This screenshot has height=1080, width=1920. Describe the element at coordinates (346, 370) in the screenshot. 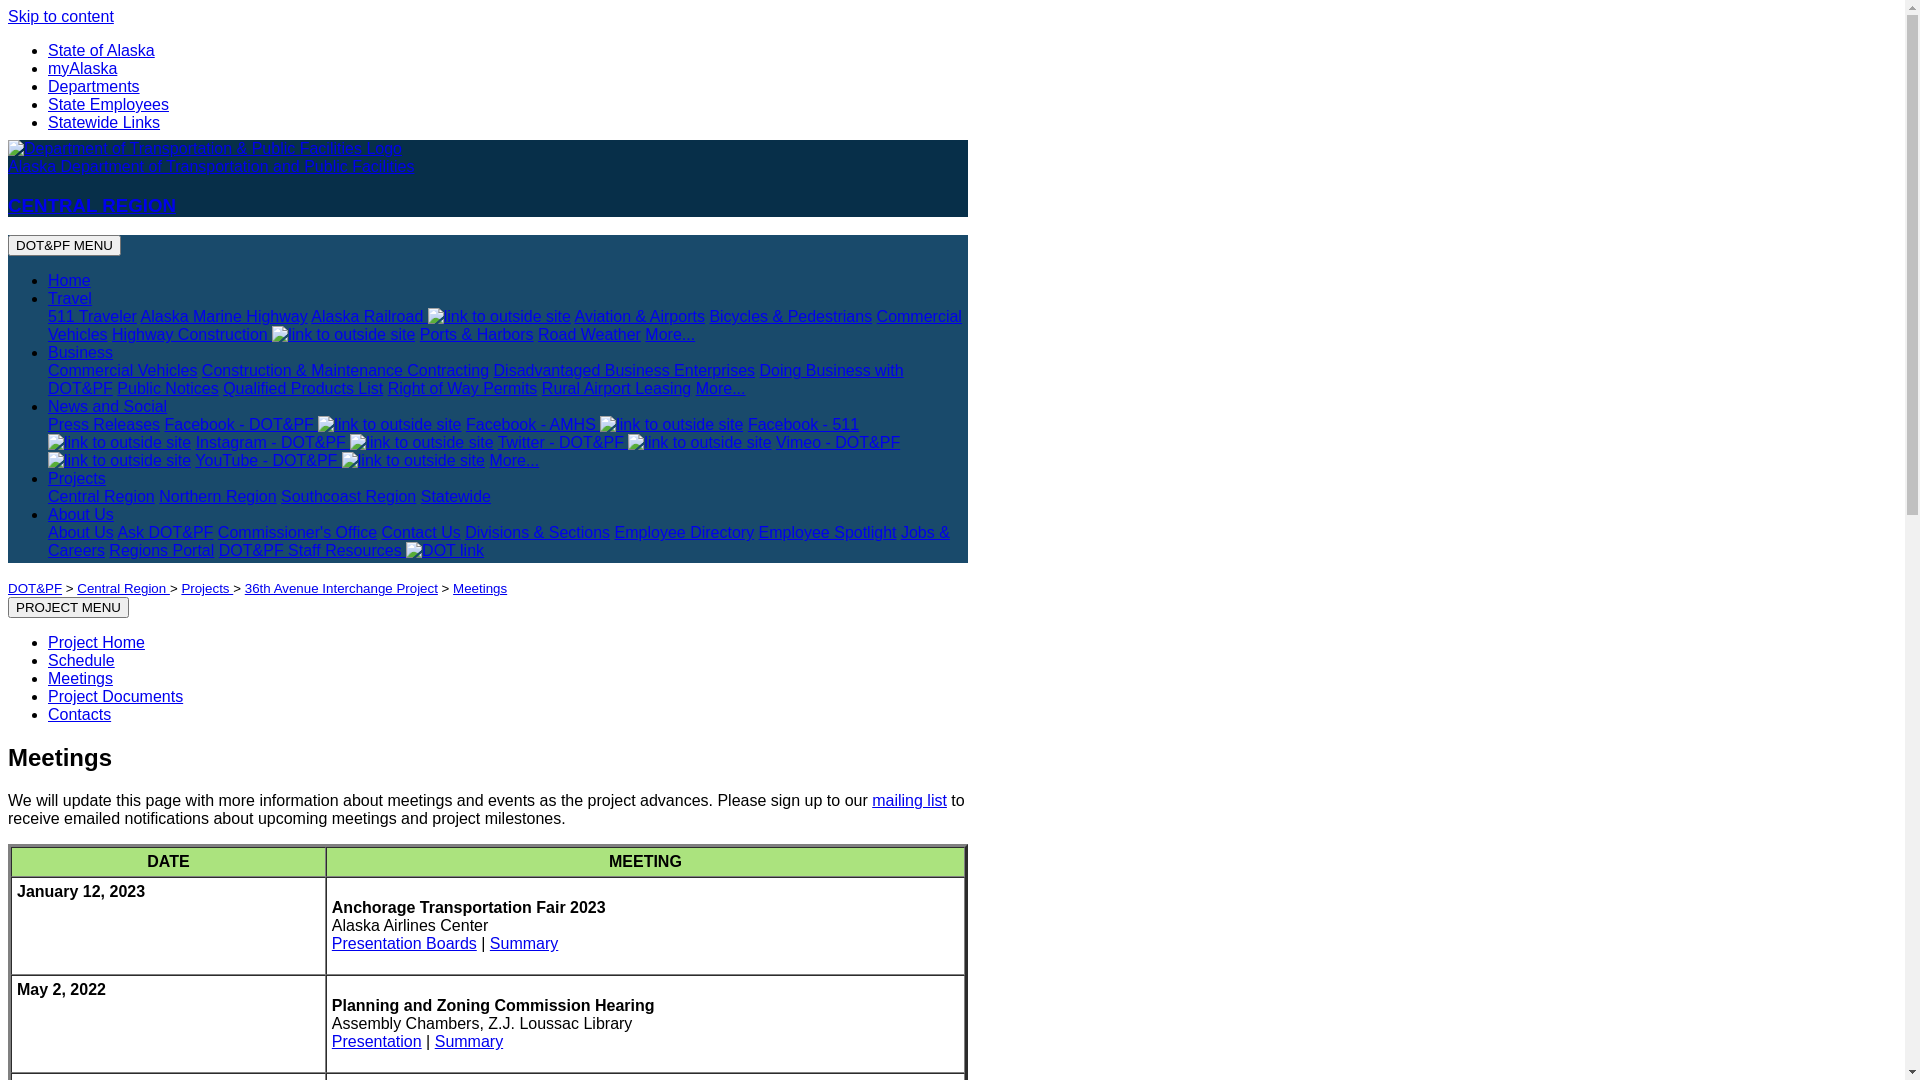

I see `Construction & Maintenance Contracting` at that location.